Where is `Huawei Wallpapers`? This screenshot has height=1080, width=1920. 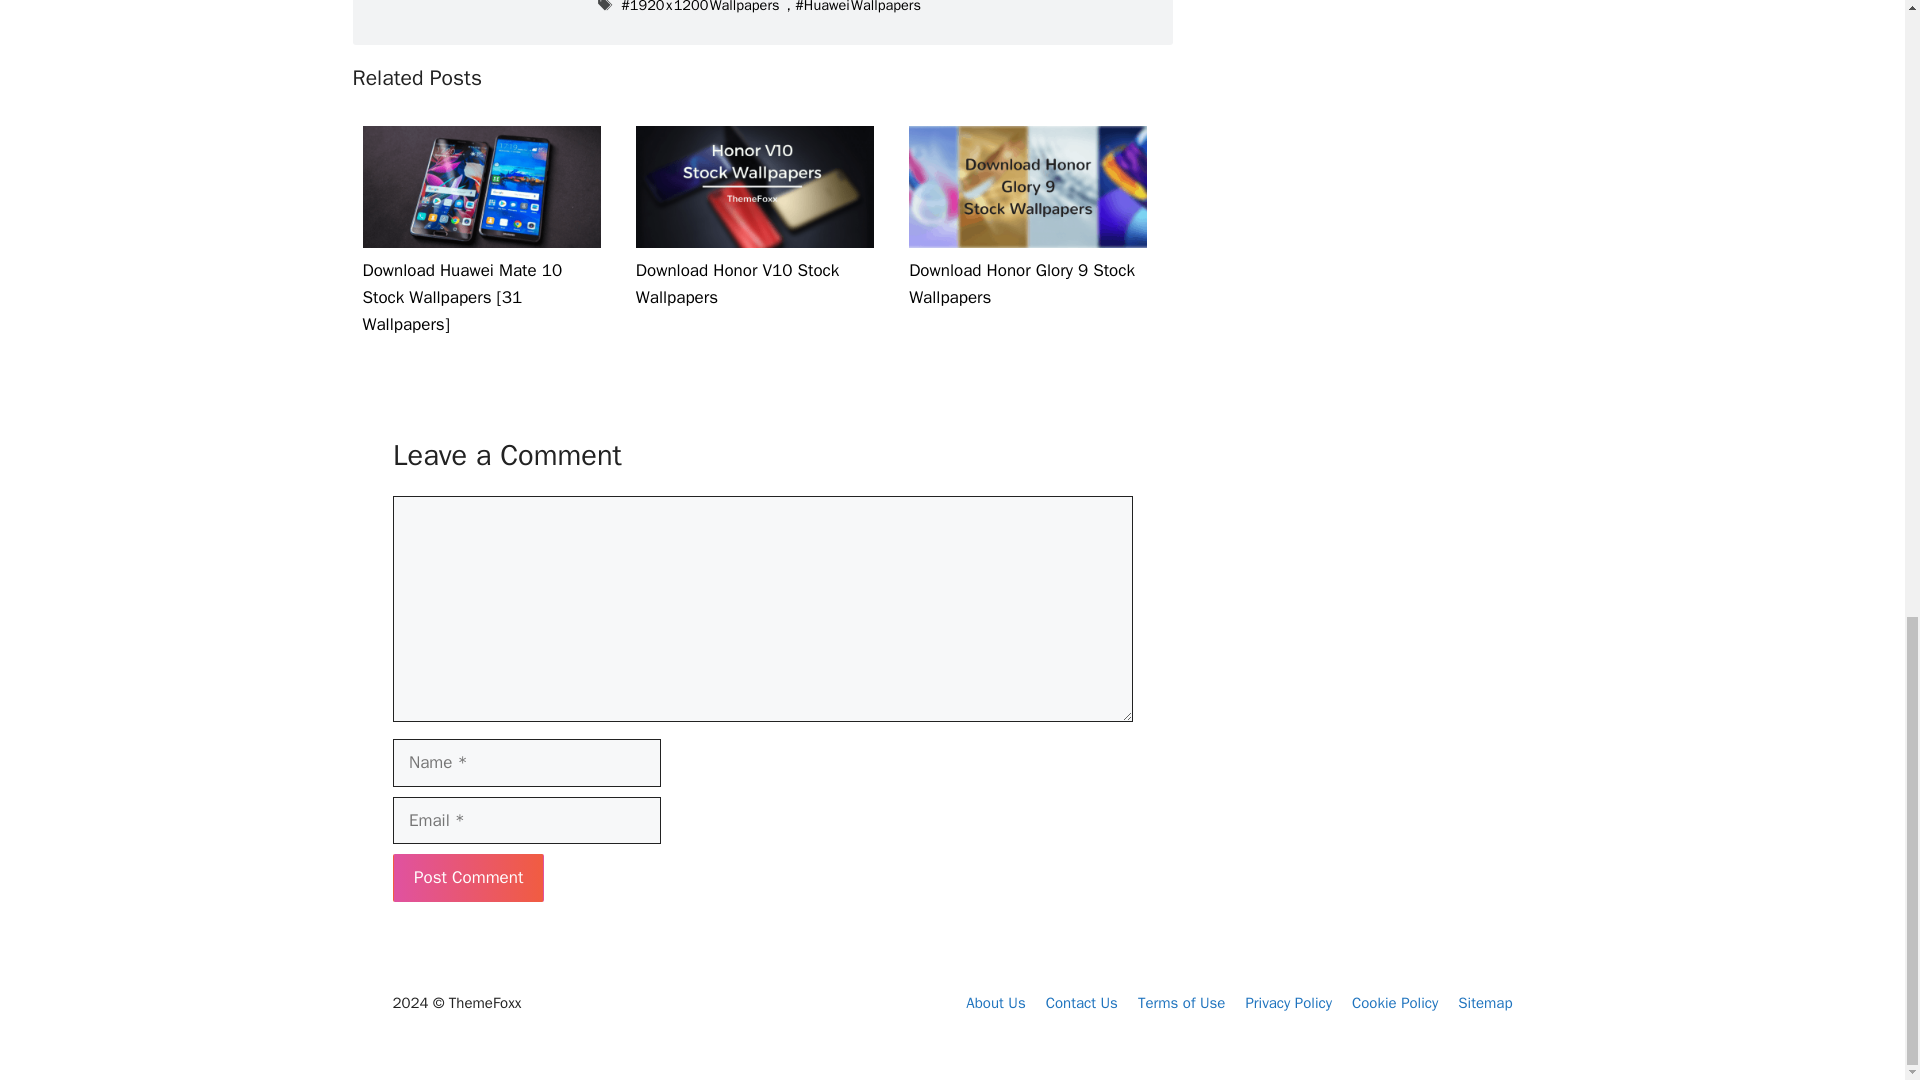 Huawei Wallpapers is located at coordinates (858, 7).